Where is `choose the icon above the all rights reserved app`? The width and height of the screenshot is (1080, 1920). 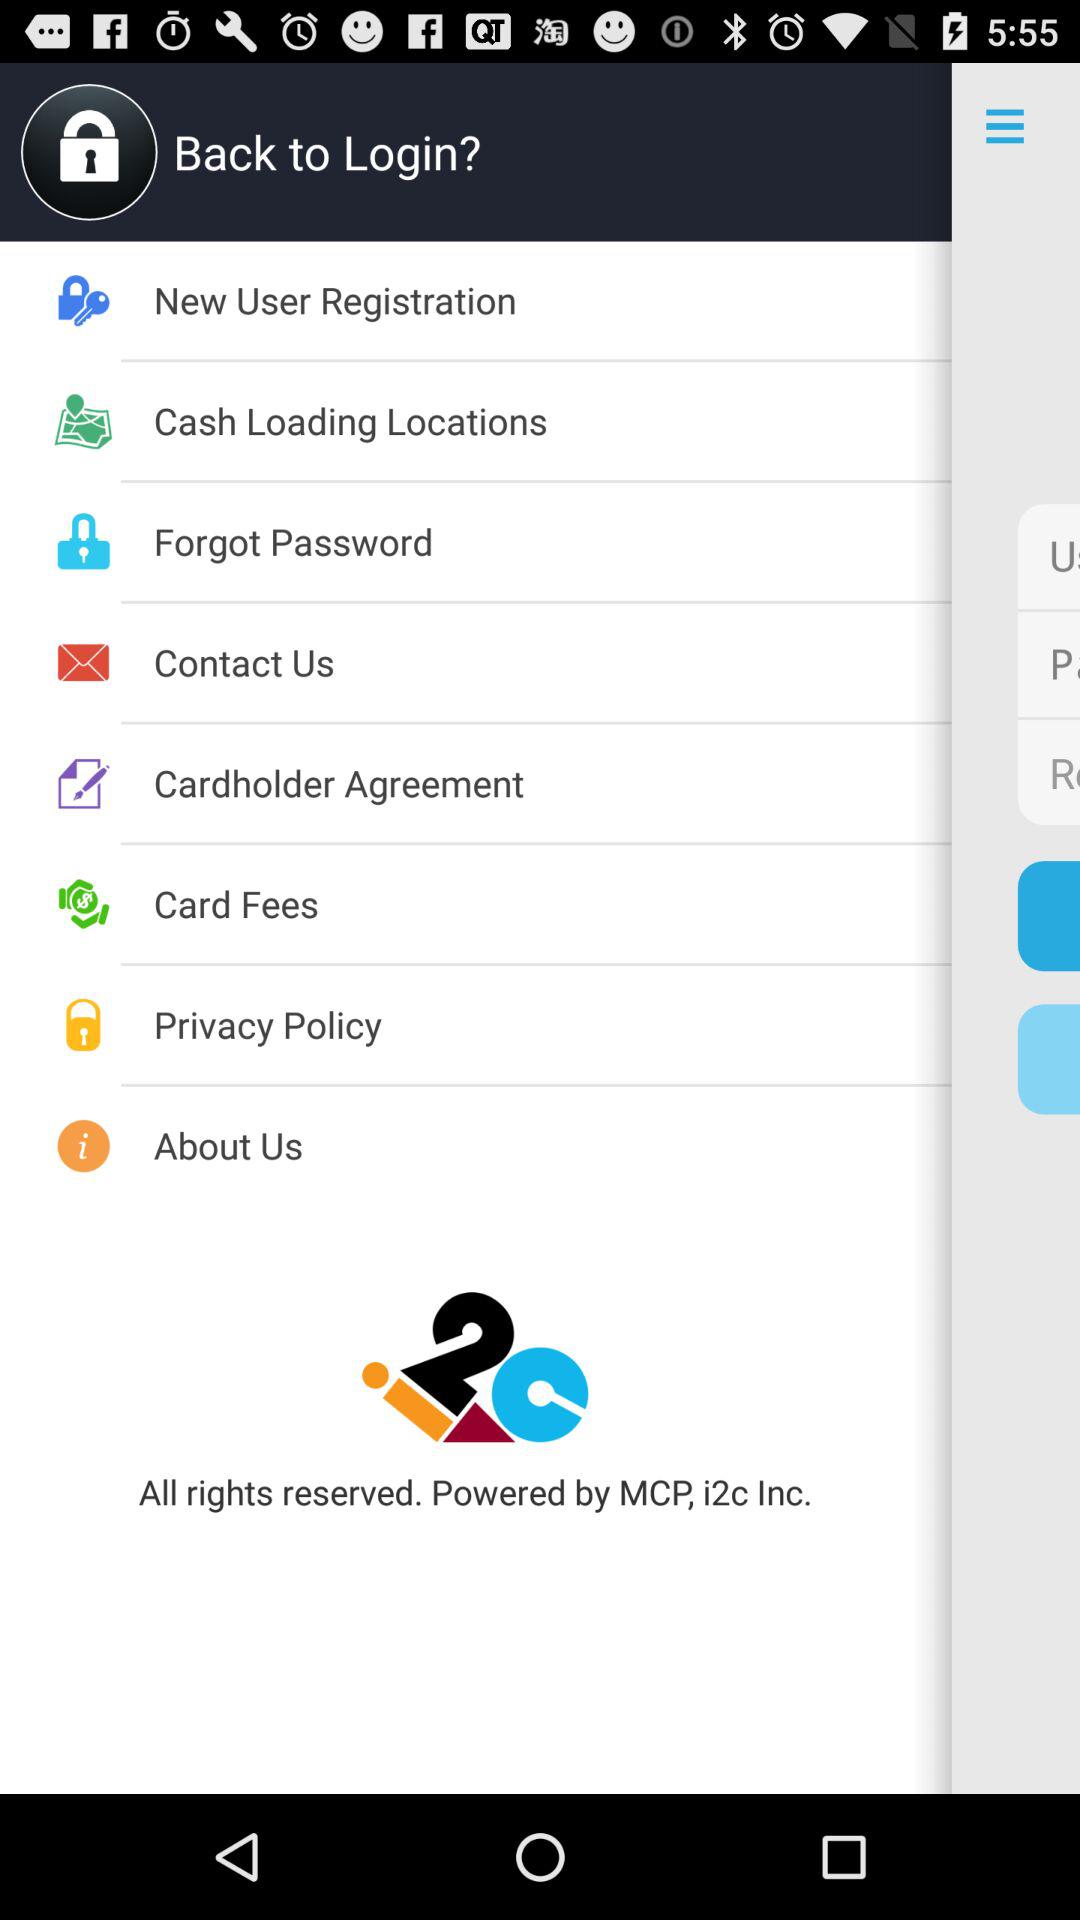 choose the icon above the all rights reserved app is located at coordinates (476, 1367).